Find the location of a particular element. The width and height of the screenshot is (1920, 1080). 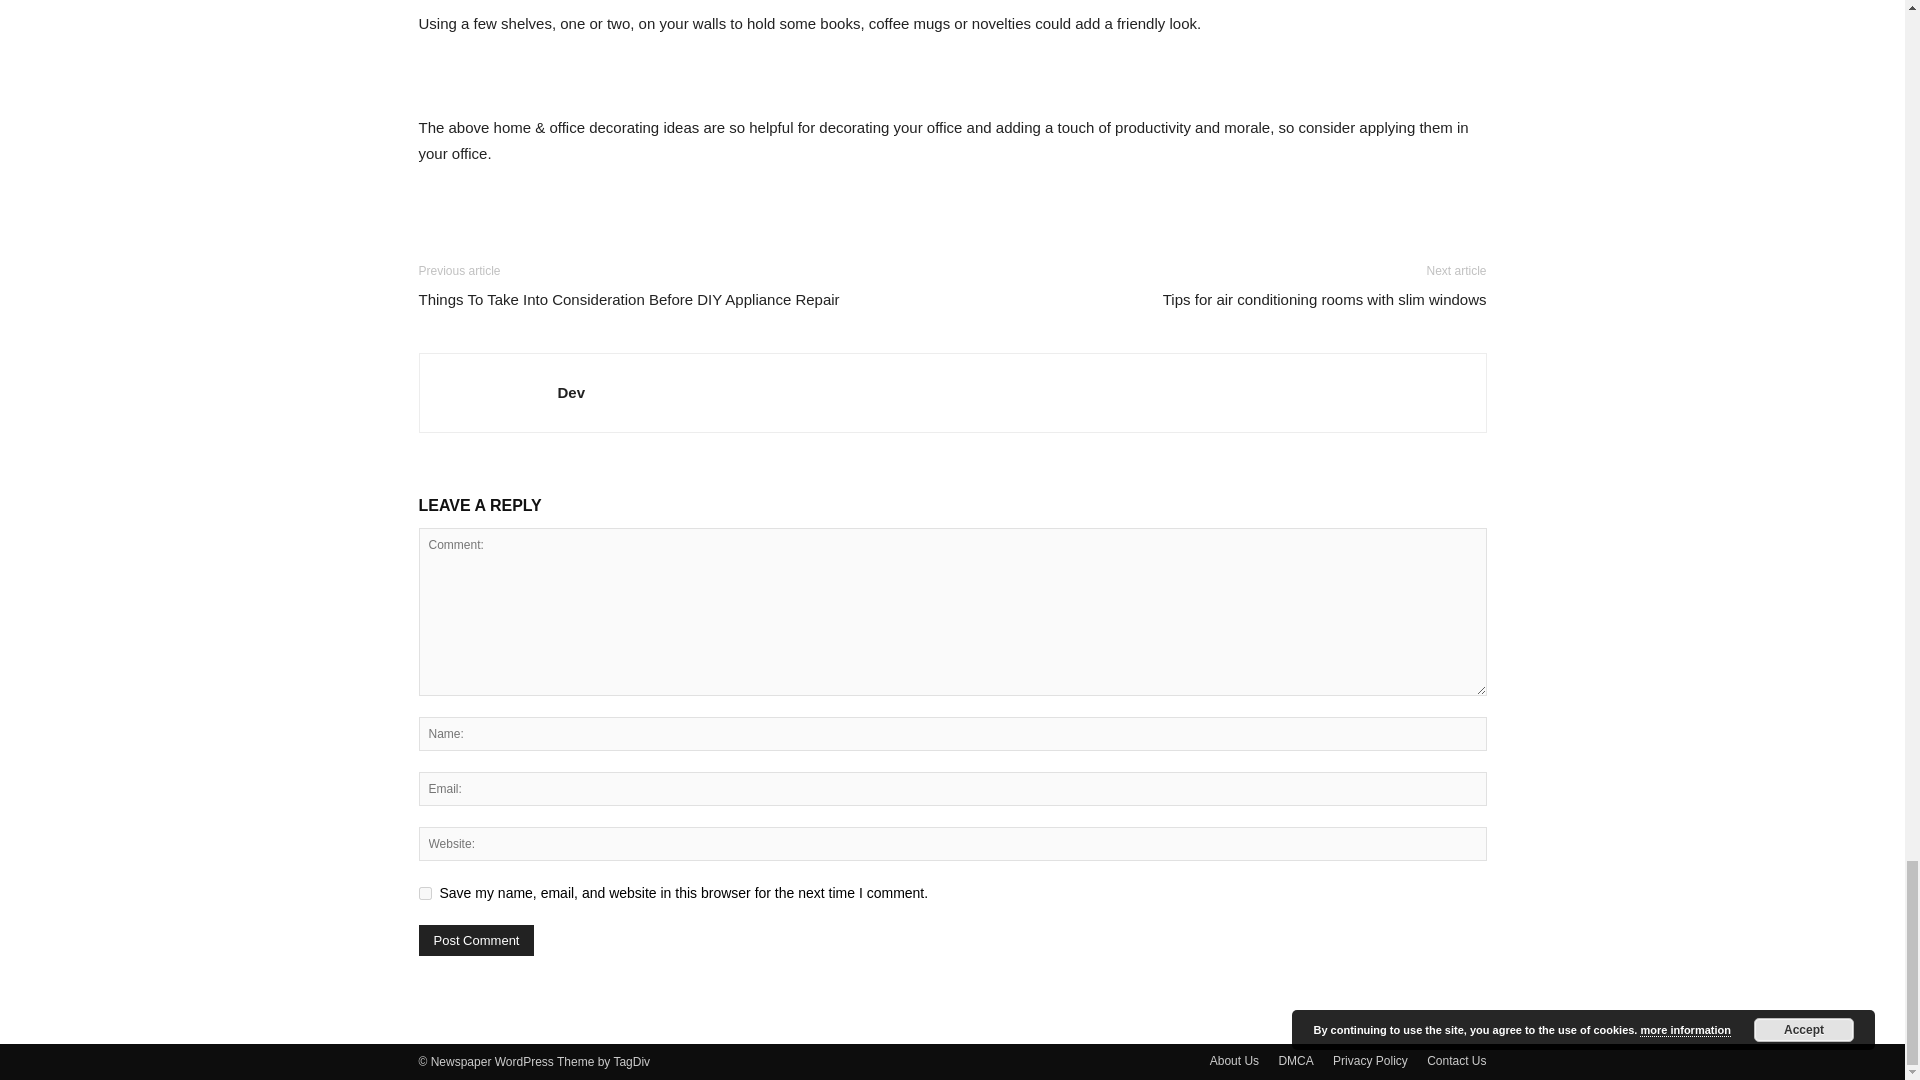

Tips for air conditioning rooms with slim windows is located at coordinates (1324, 299).